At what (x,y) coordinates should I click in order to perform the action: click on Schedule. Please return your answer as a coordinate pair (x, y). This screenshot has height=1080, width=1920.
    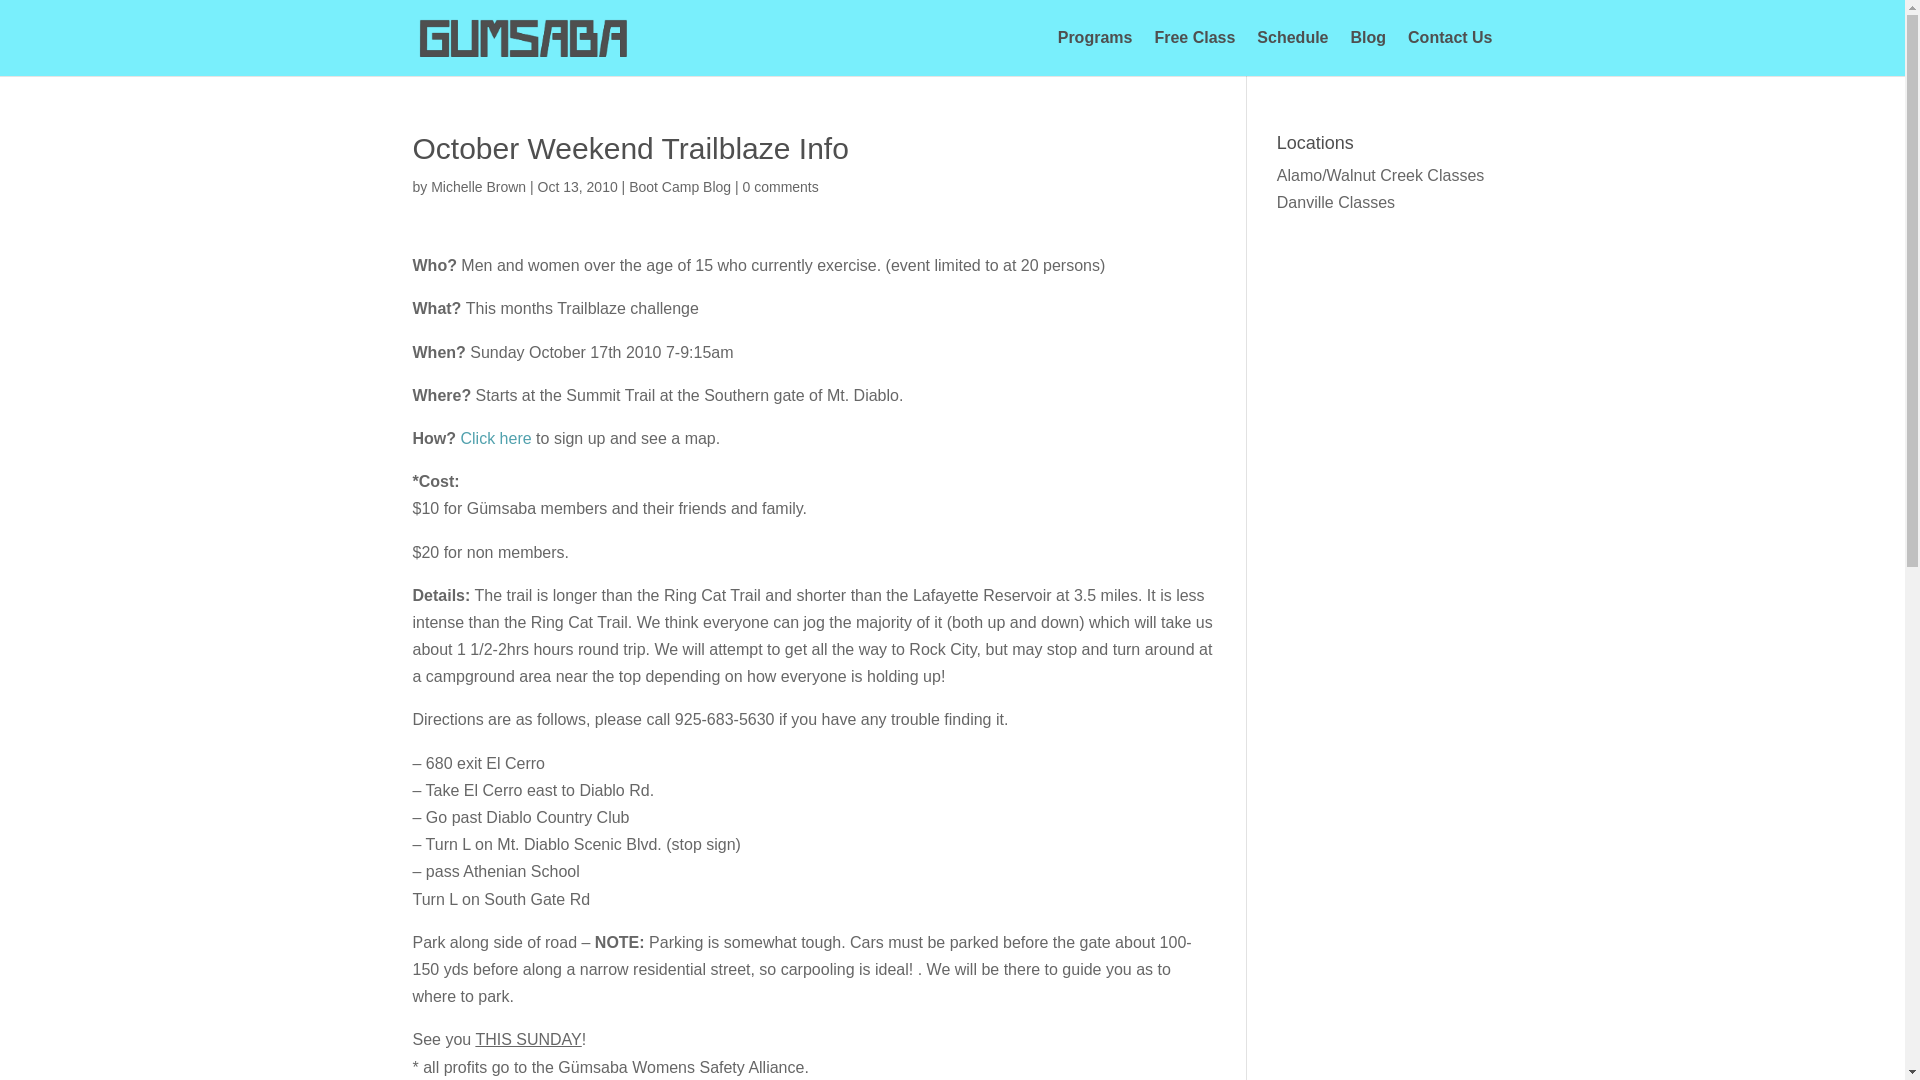
    Looking at the image, I should click on (1292, 53).